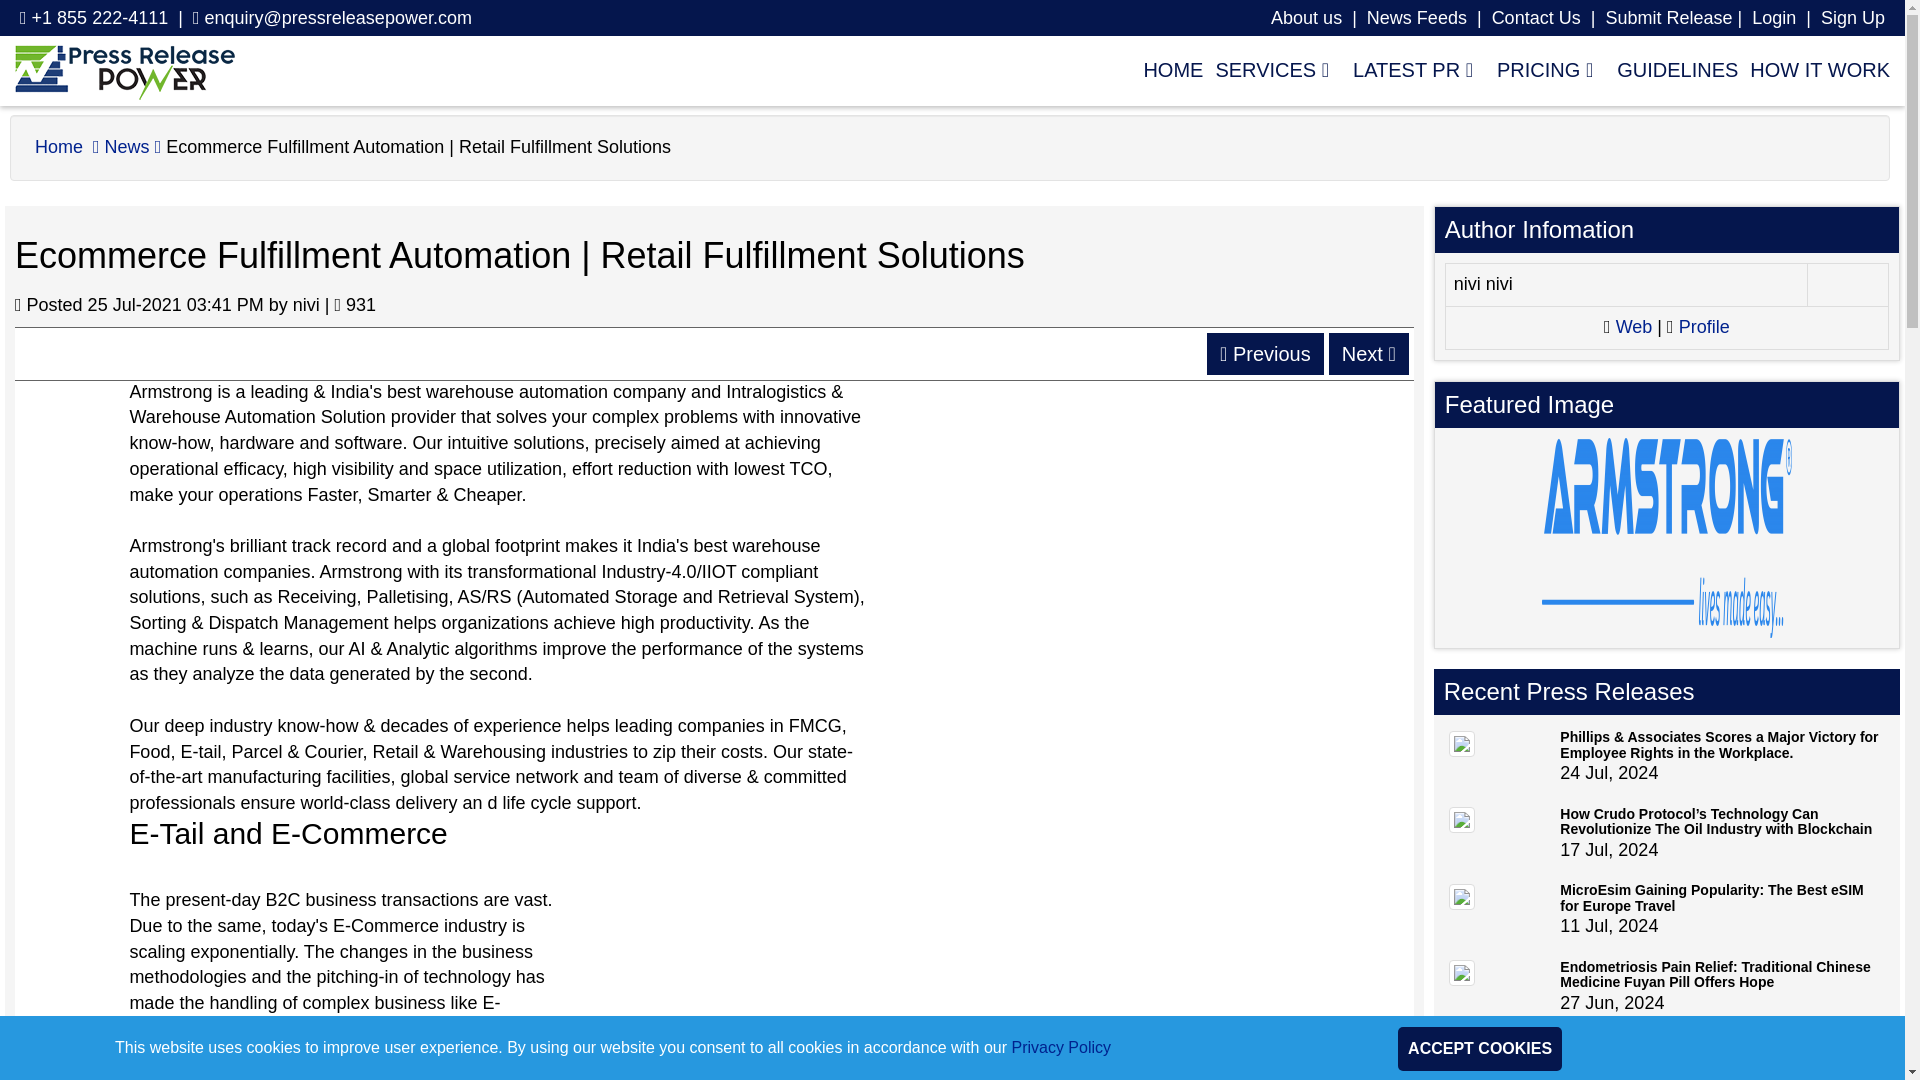 The image size is (1920, 1080). What do you see at coordinates (1306, 18) in the screenshot?
I see `About us` at bounding box center [1306, 18].